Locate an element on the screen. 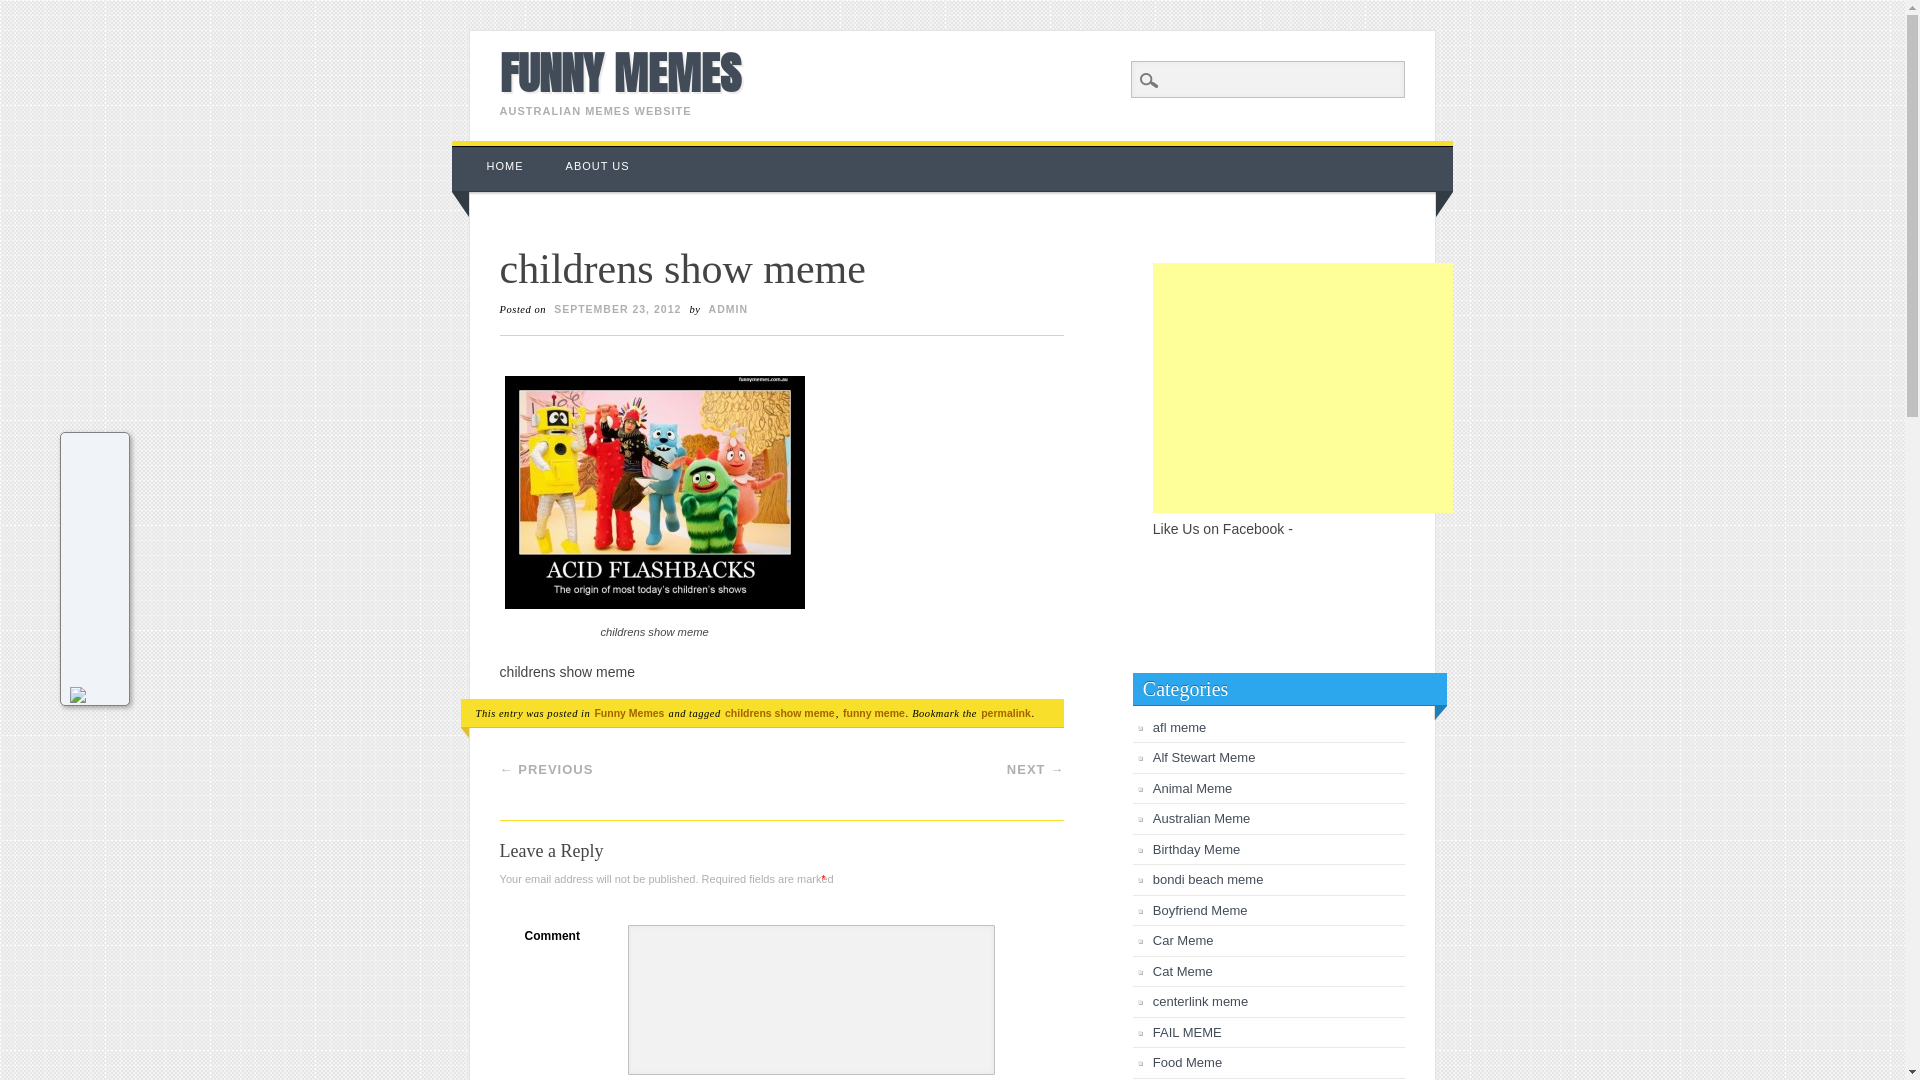 The height and width of the screenshot is (1080, 1920). HOME is located at coordinates (506, 166).